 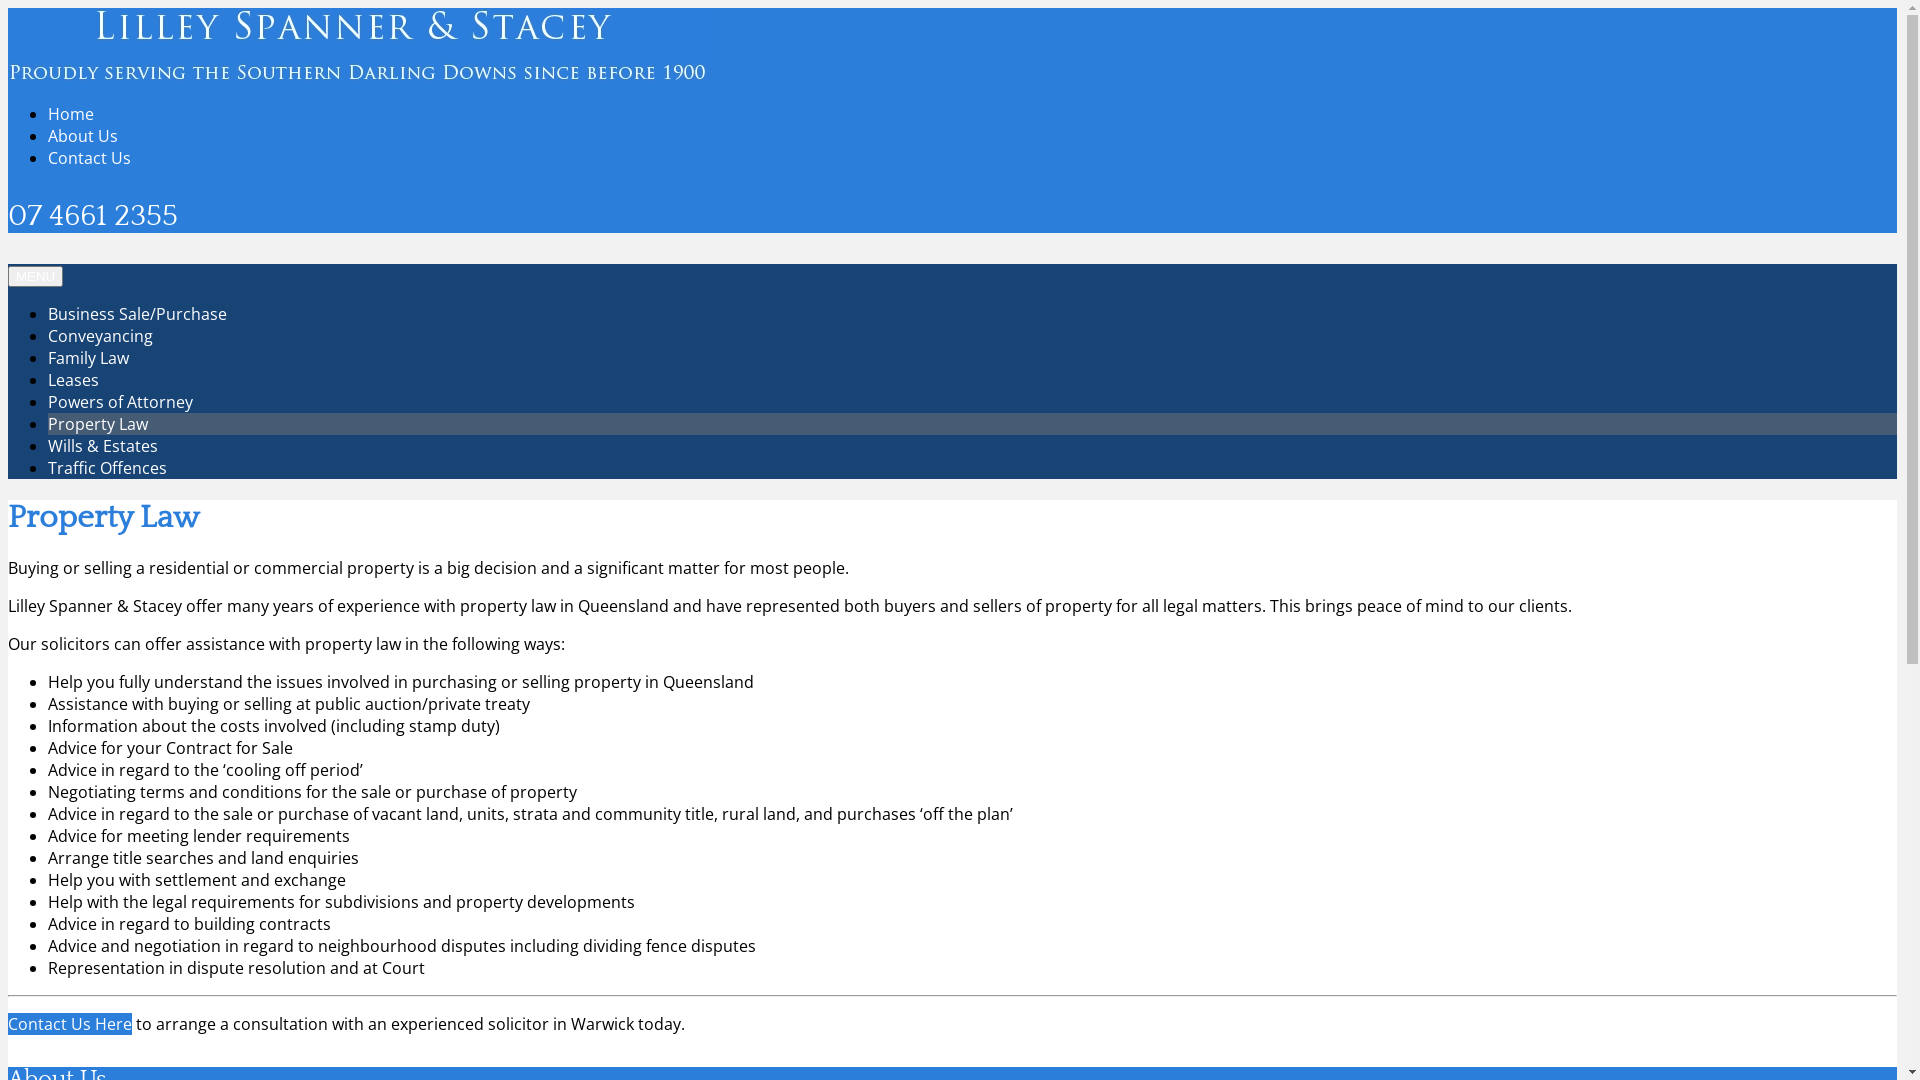 What do you see at coordinates (70, 1024) in the screenshot?
I see `Contact Us Here` at bounding box center [70, 1024].